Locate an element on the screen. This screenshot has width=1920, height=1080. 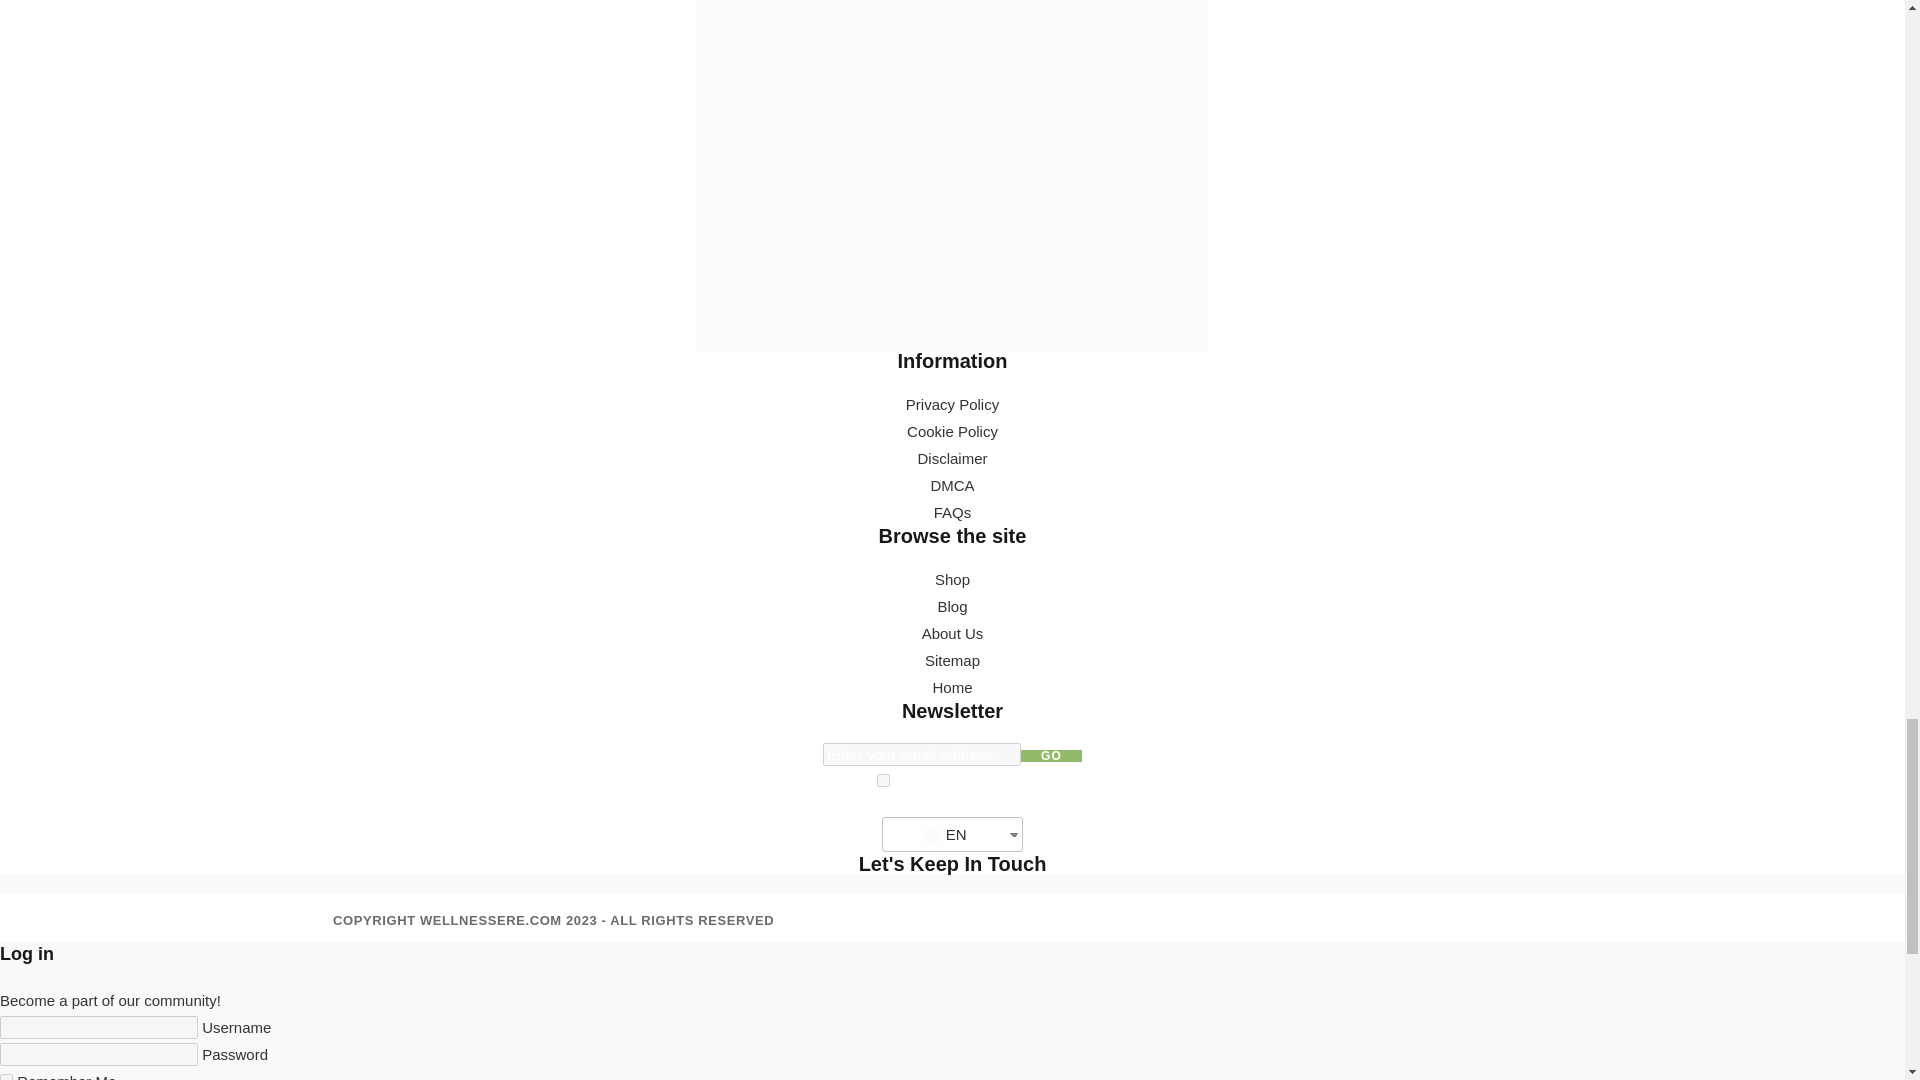
Enter your email address is located at coordinates (922, 754).